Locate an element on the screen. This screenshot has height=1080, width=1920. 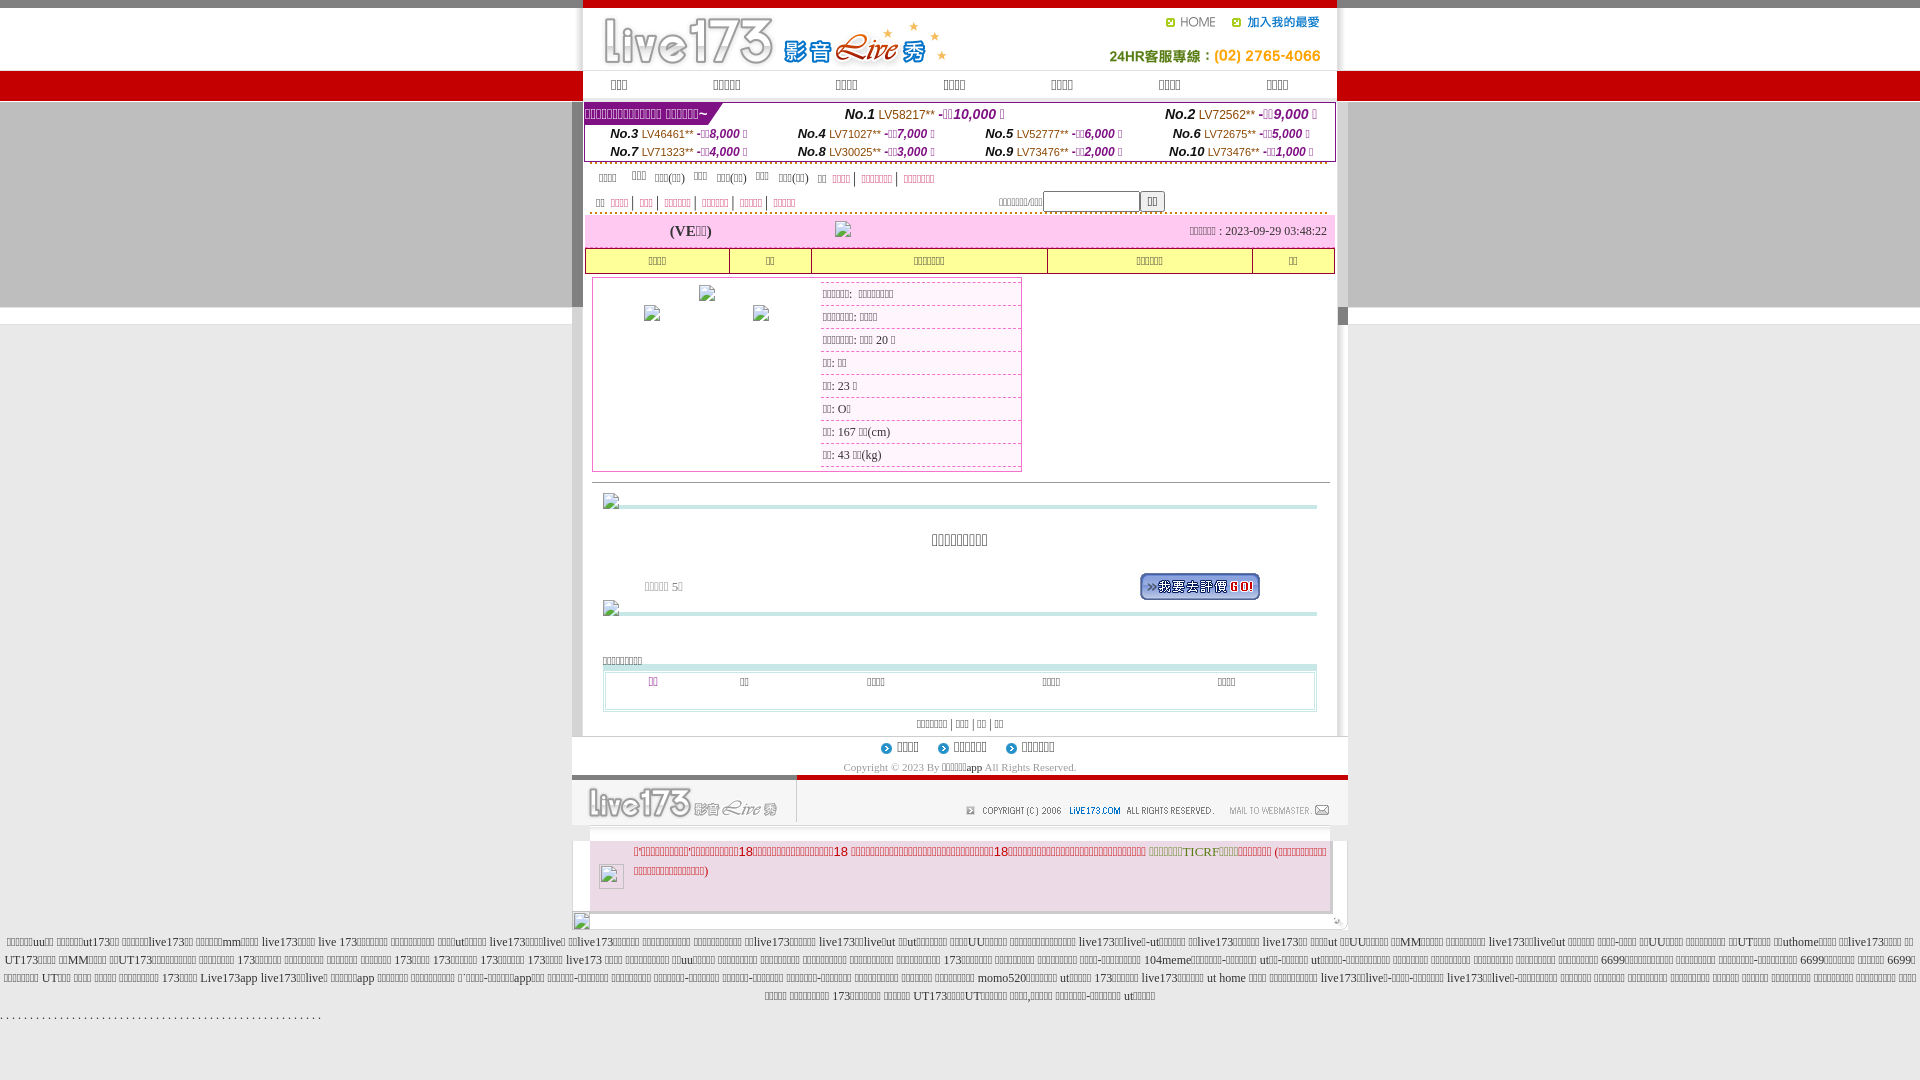
. is located at coordinates (224, 1015).